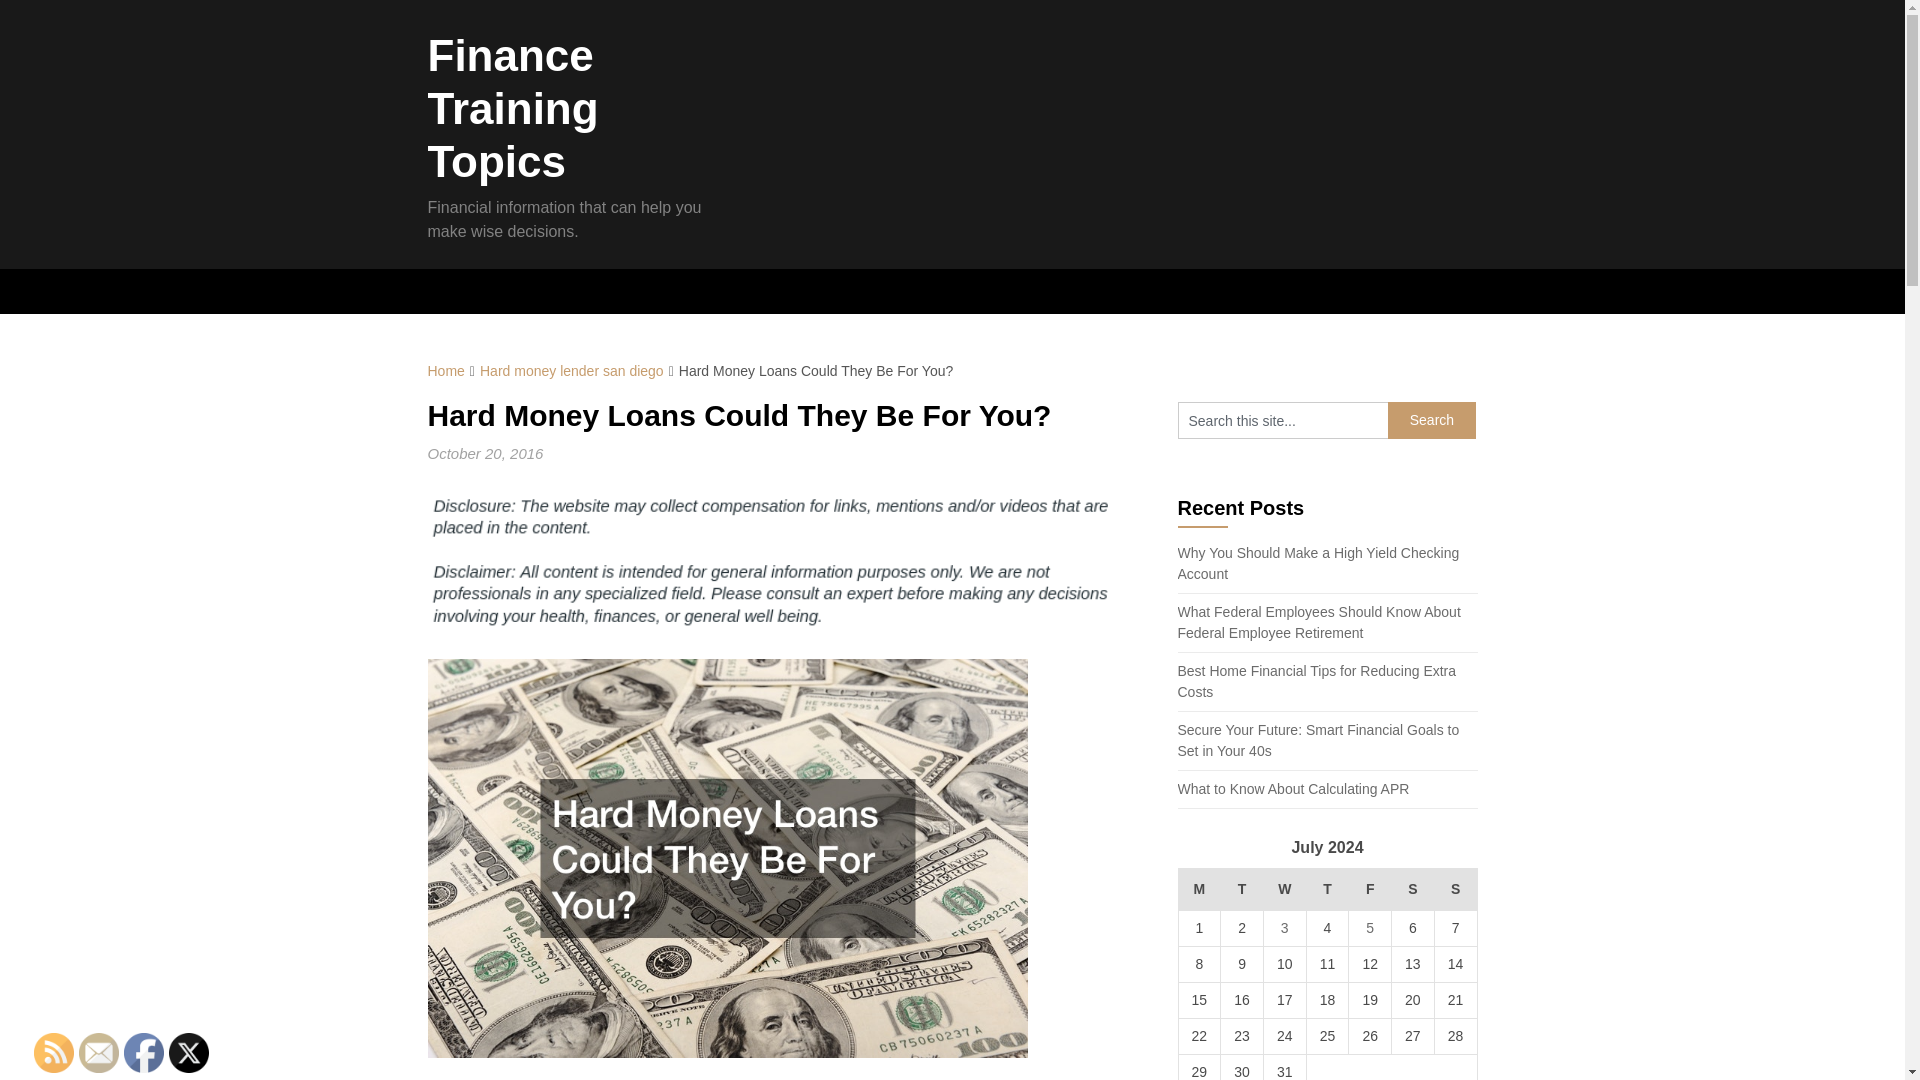 Image resolution: width=1920 pixels, height=1080 pixels. Describe the element at coordinates (144, 1052) in the screenshot. I see `Facebook` at that location.